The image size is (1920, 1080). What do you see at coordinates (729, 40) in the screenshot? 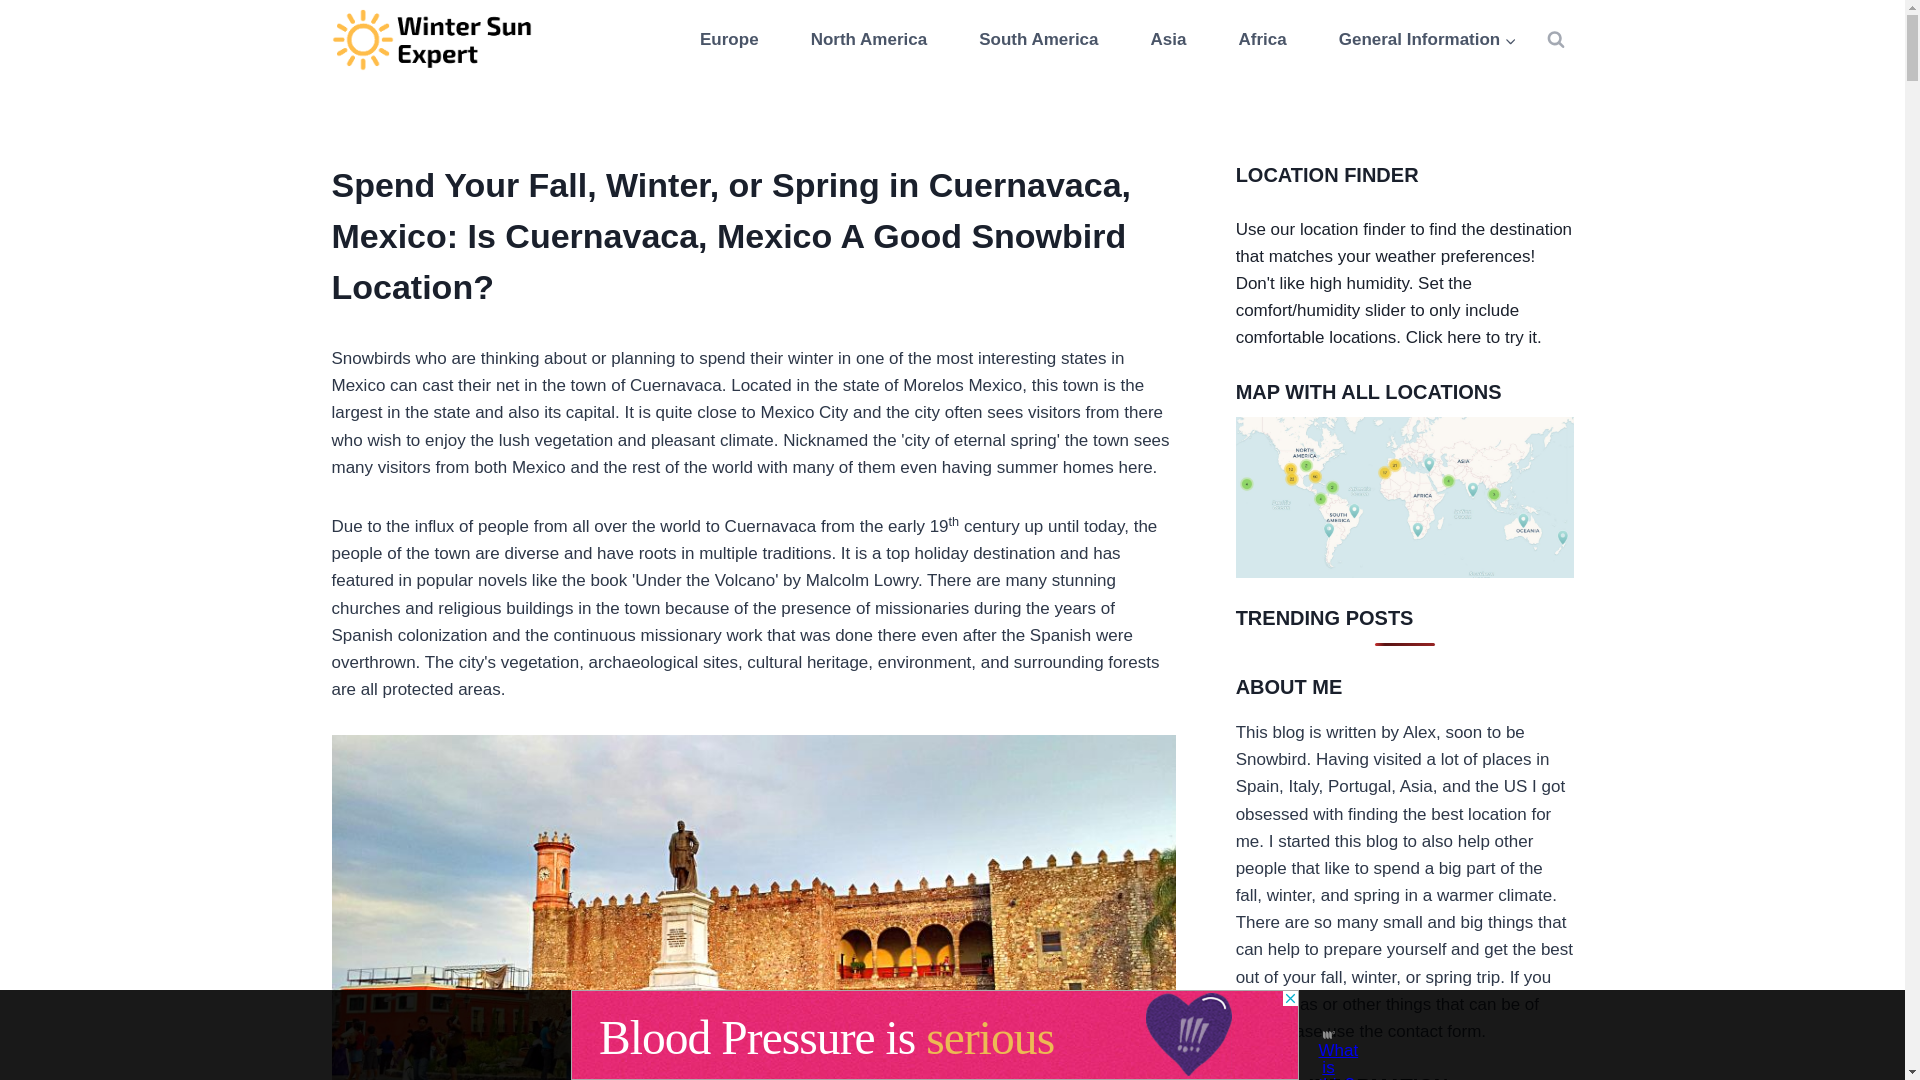
I see `Europe` at bounding box center [729, 40].